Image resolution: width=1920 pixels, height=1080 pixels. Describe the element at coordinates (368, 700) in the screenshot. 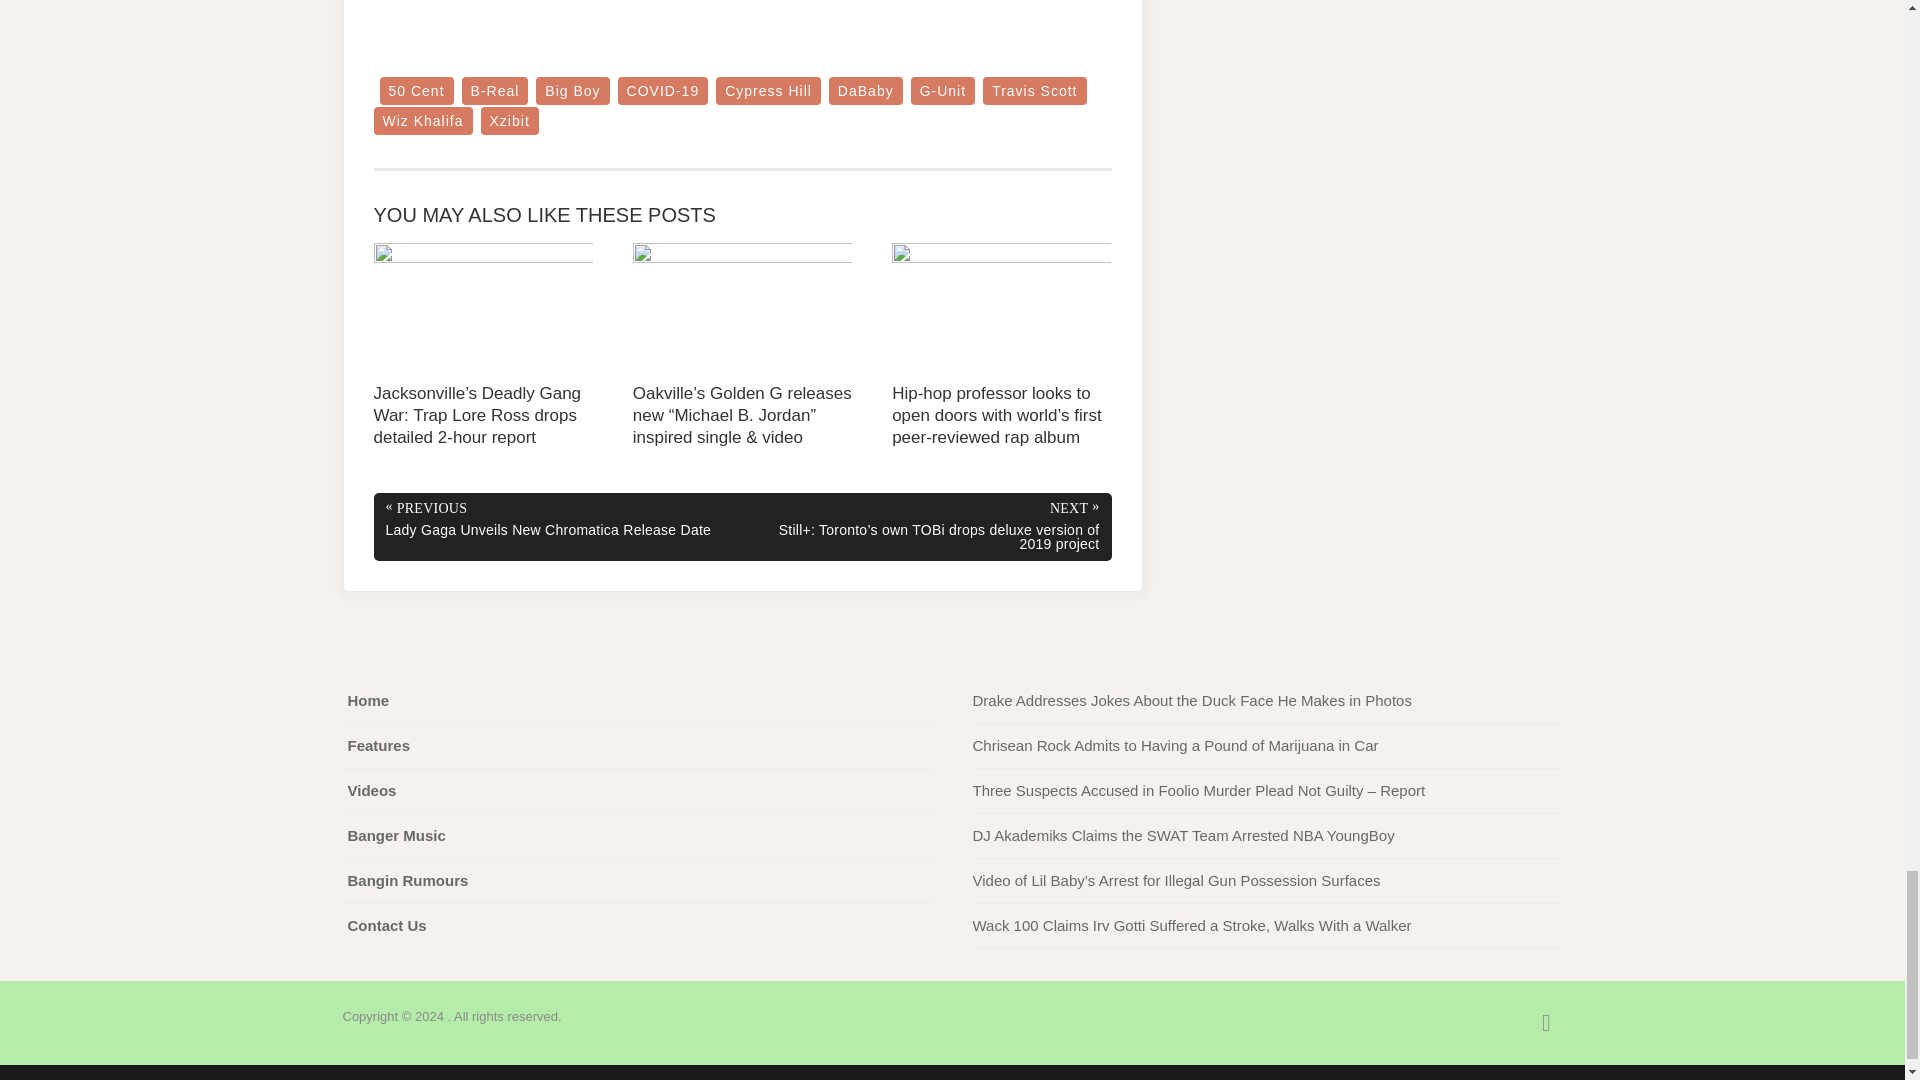

I see `Home` at that location.